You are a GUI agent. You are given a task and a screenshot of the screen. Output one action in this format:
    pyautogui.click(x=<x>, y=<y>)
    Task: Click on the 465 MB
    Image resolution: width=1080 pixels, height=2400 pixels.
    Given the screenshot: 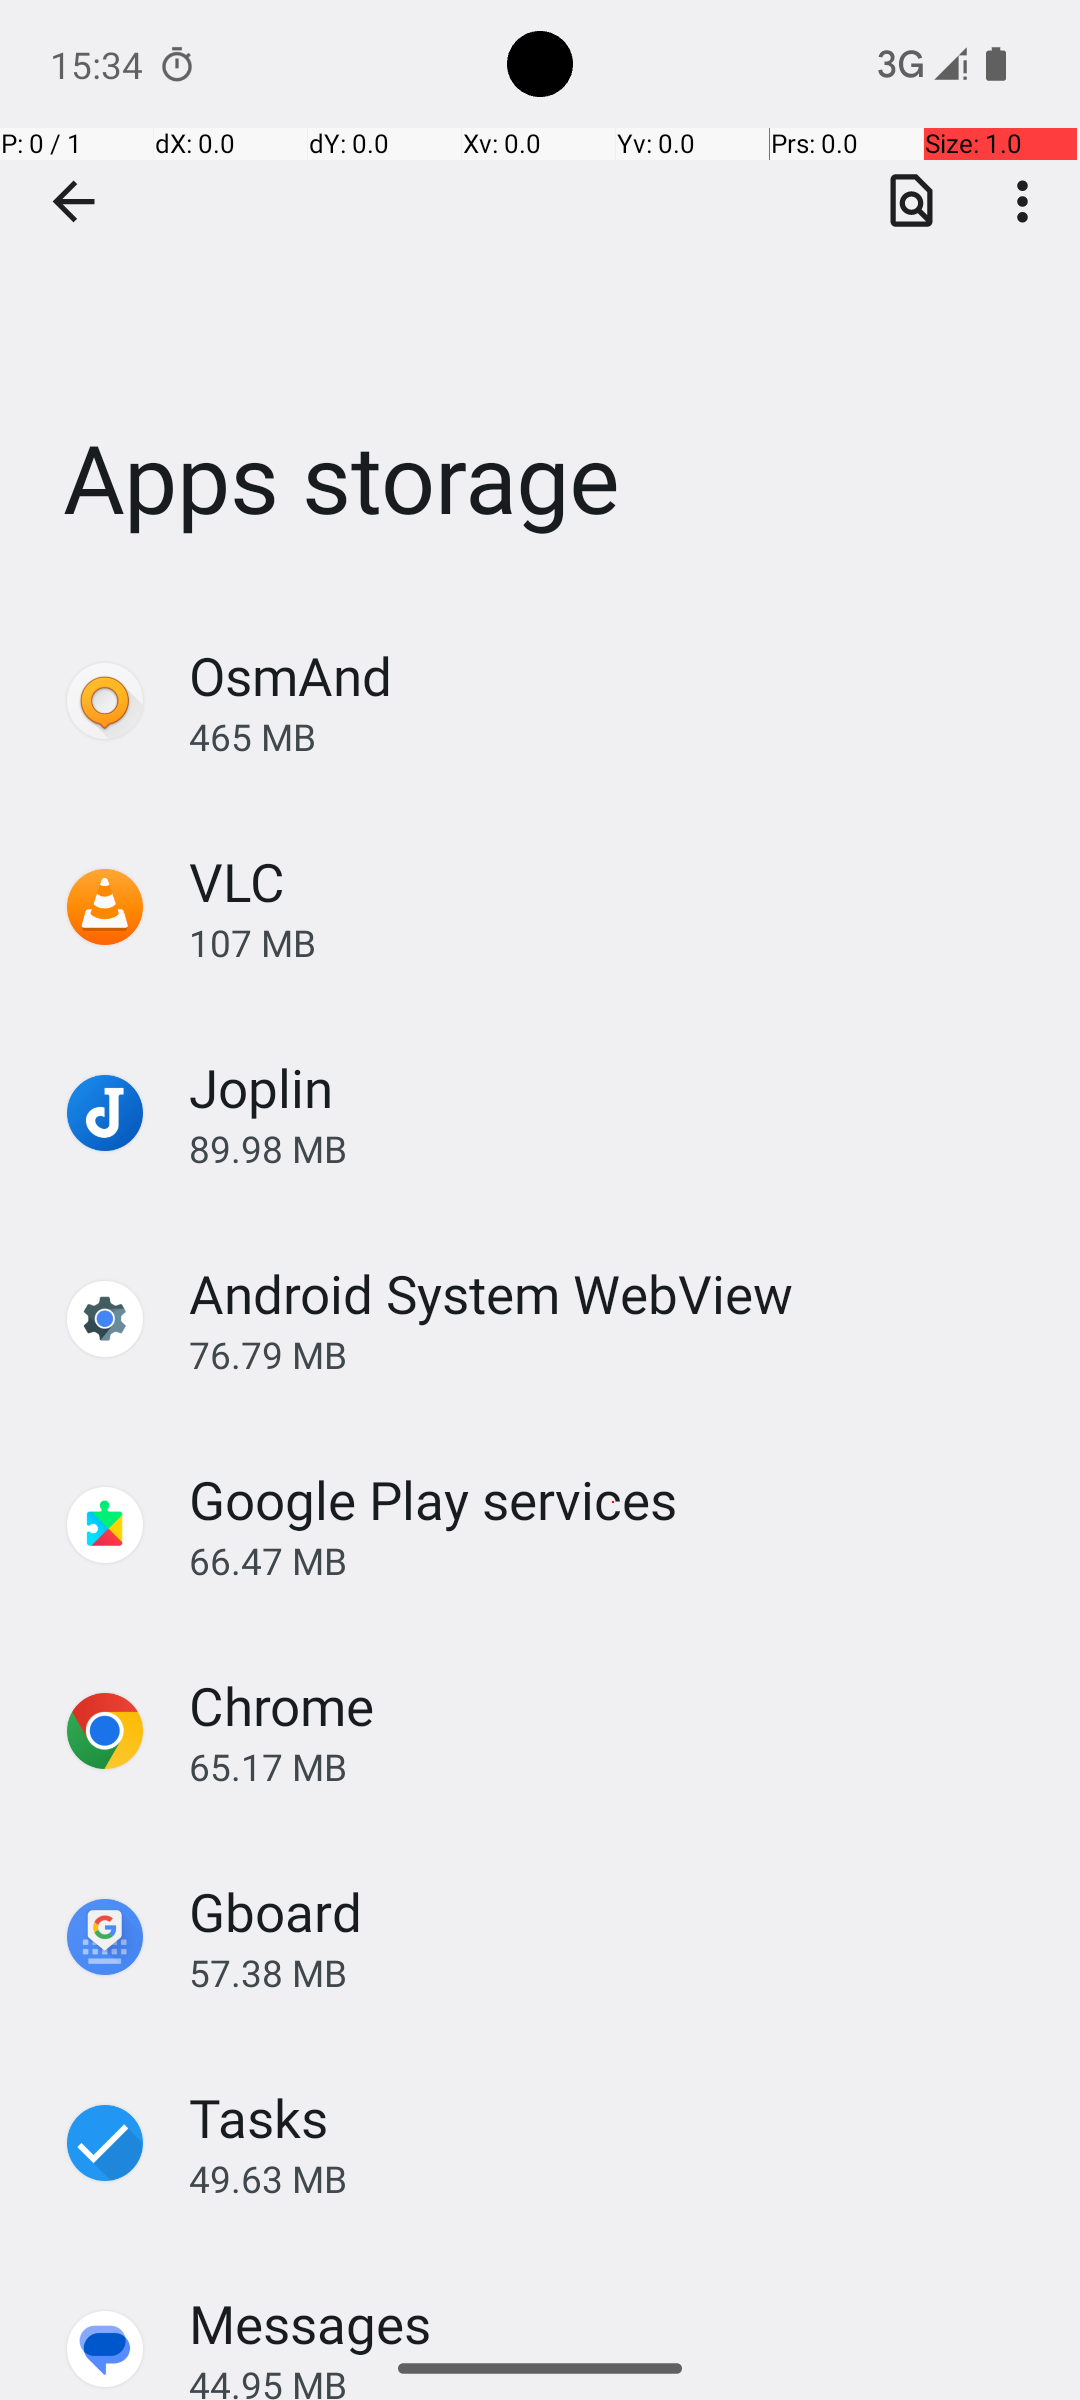 What is the action you would take?
    pyautogui.click(x=614, y=736)
    